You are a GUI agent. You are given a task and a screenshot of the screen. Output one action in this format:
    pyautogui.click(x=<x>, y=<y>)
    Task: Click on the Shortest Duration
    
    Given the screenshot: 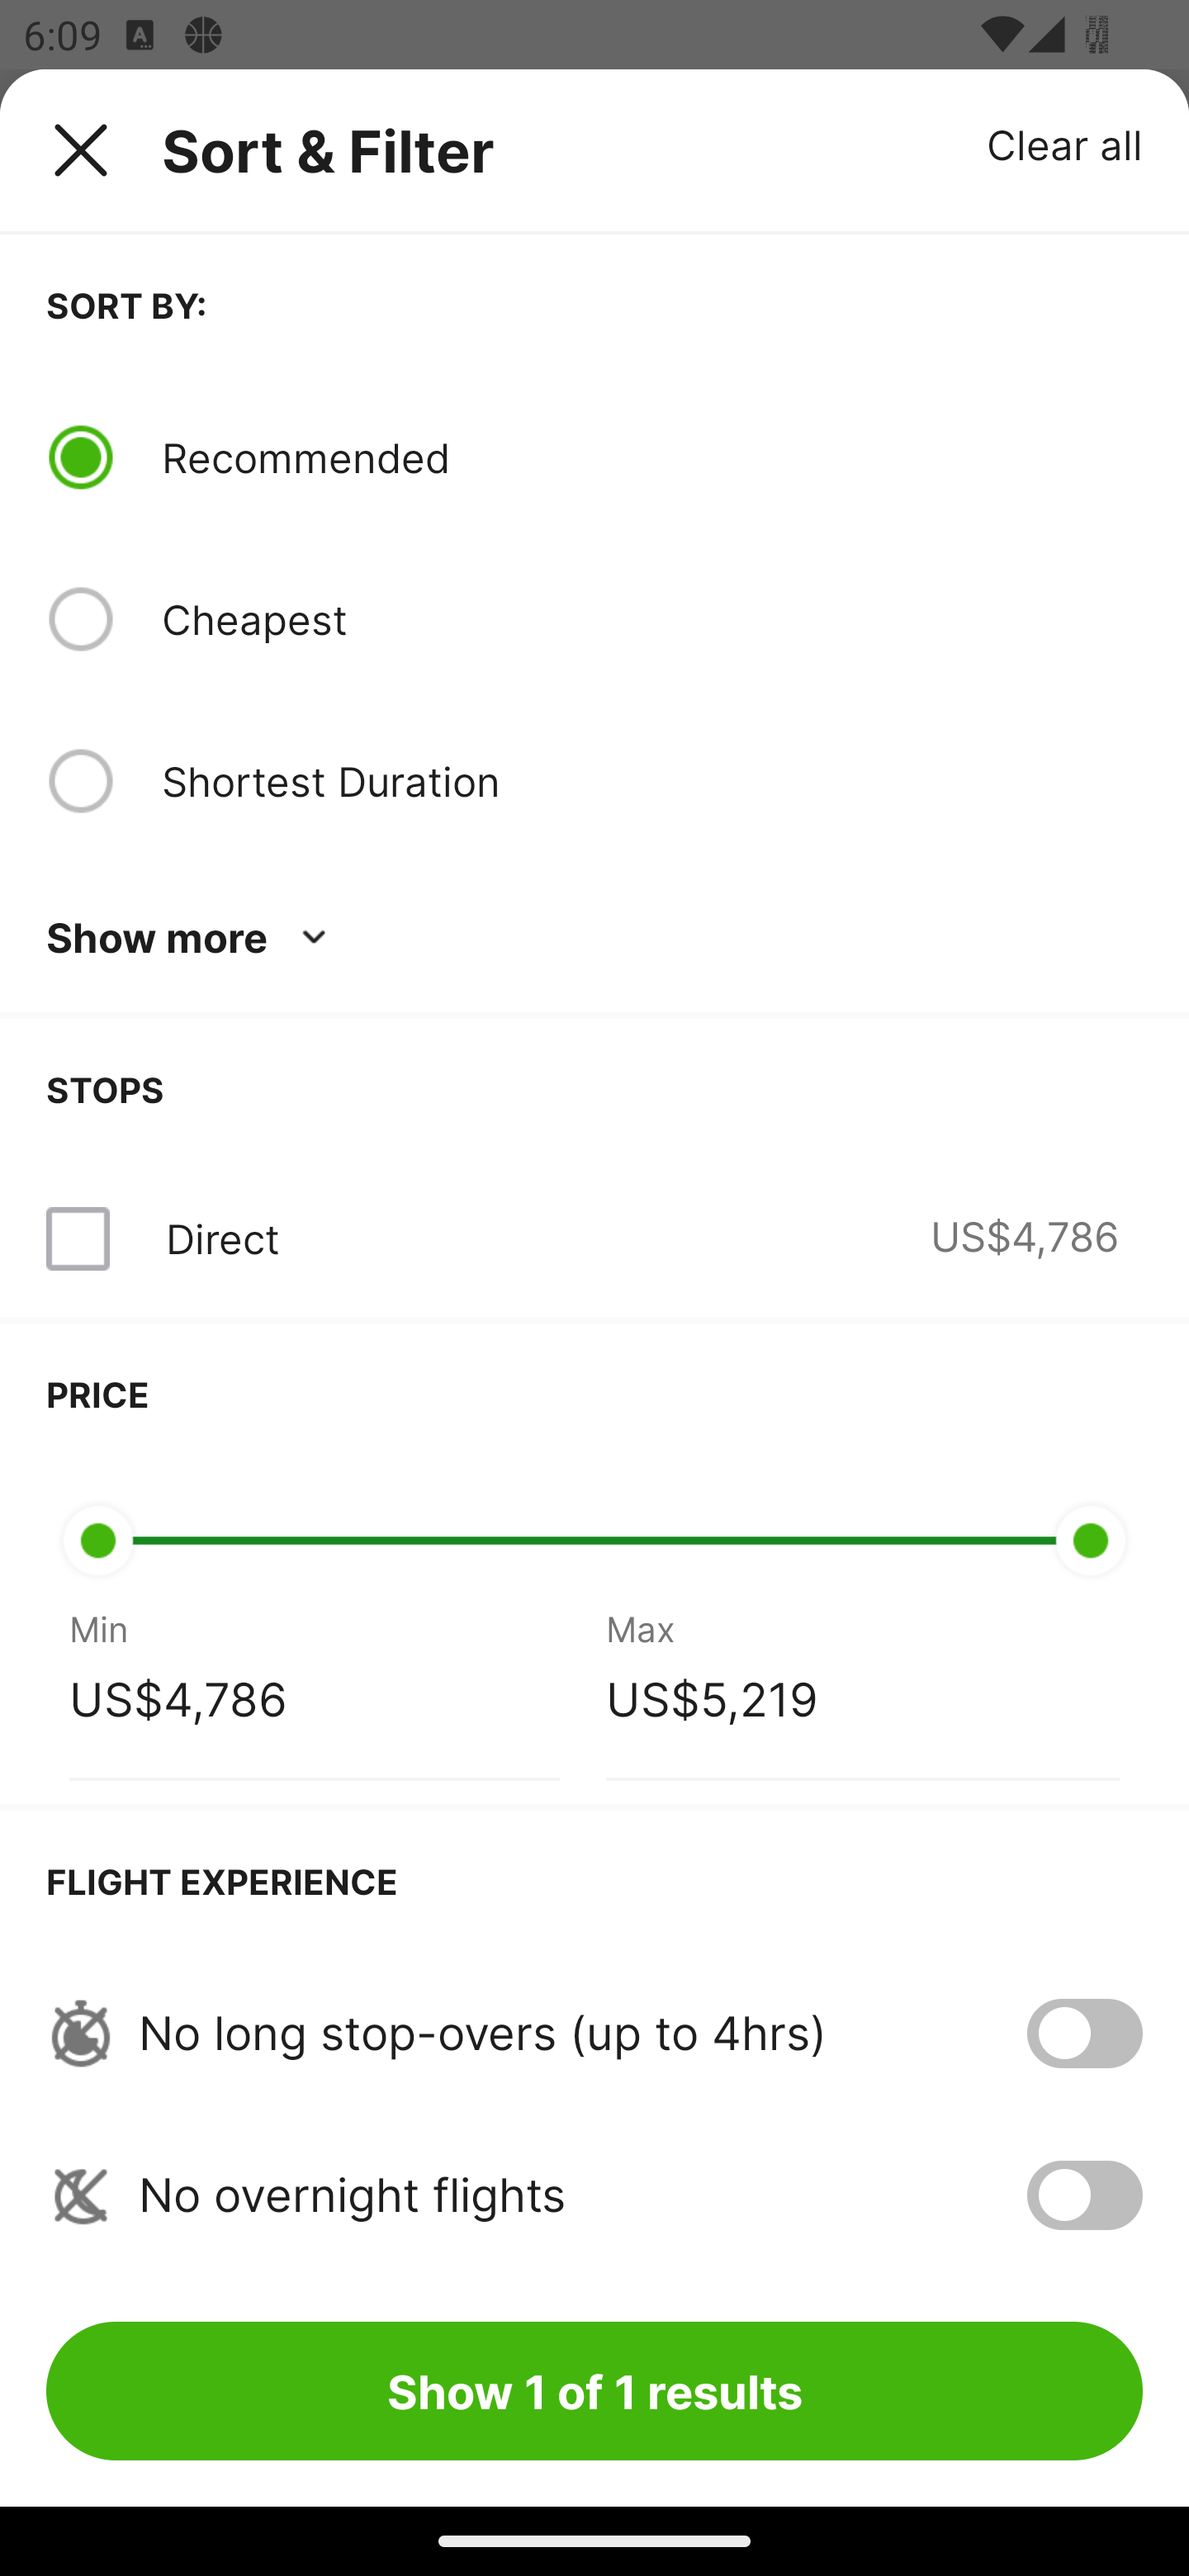 What is the action you would take?
    pyautogui.click(x=651, y=780)
    